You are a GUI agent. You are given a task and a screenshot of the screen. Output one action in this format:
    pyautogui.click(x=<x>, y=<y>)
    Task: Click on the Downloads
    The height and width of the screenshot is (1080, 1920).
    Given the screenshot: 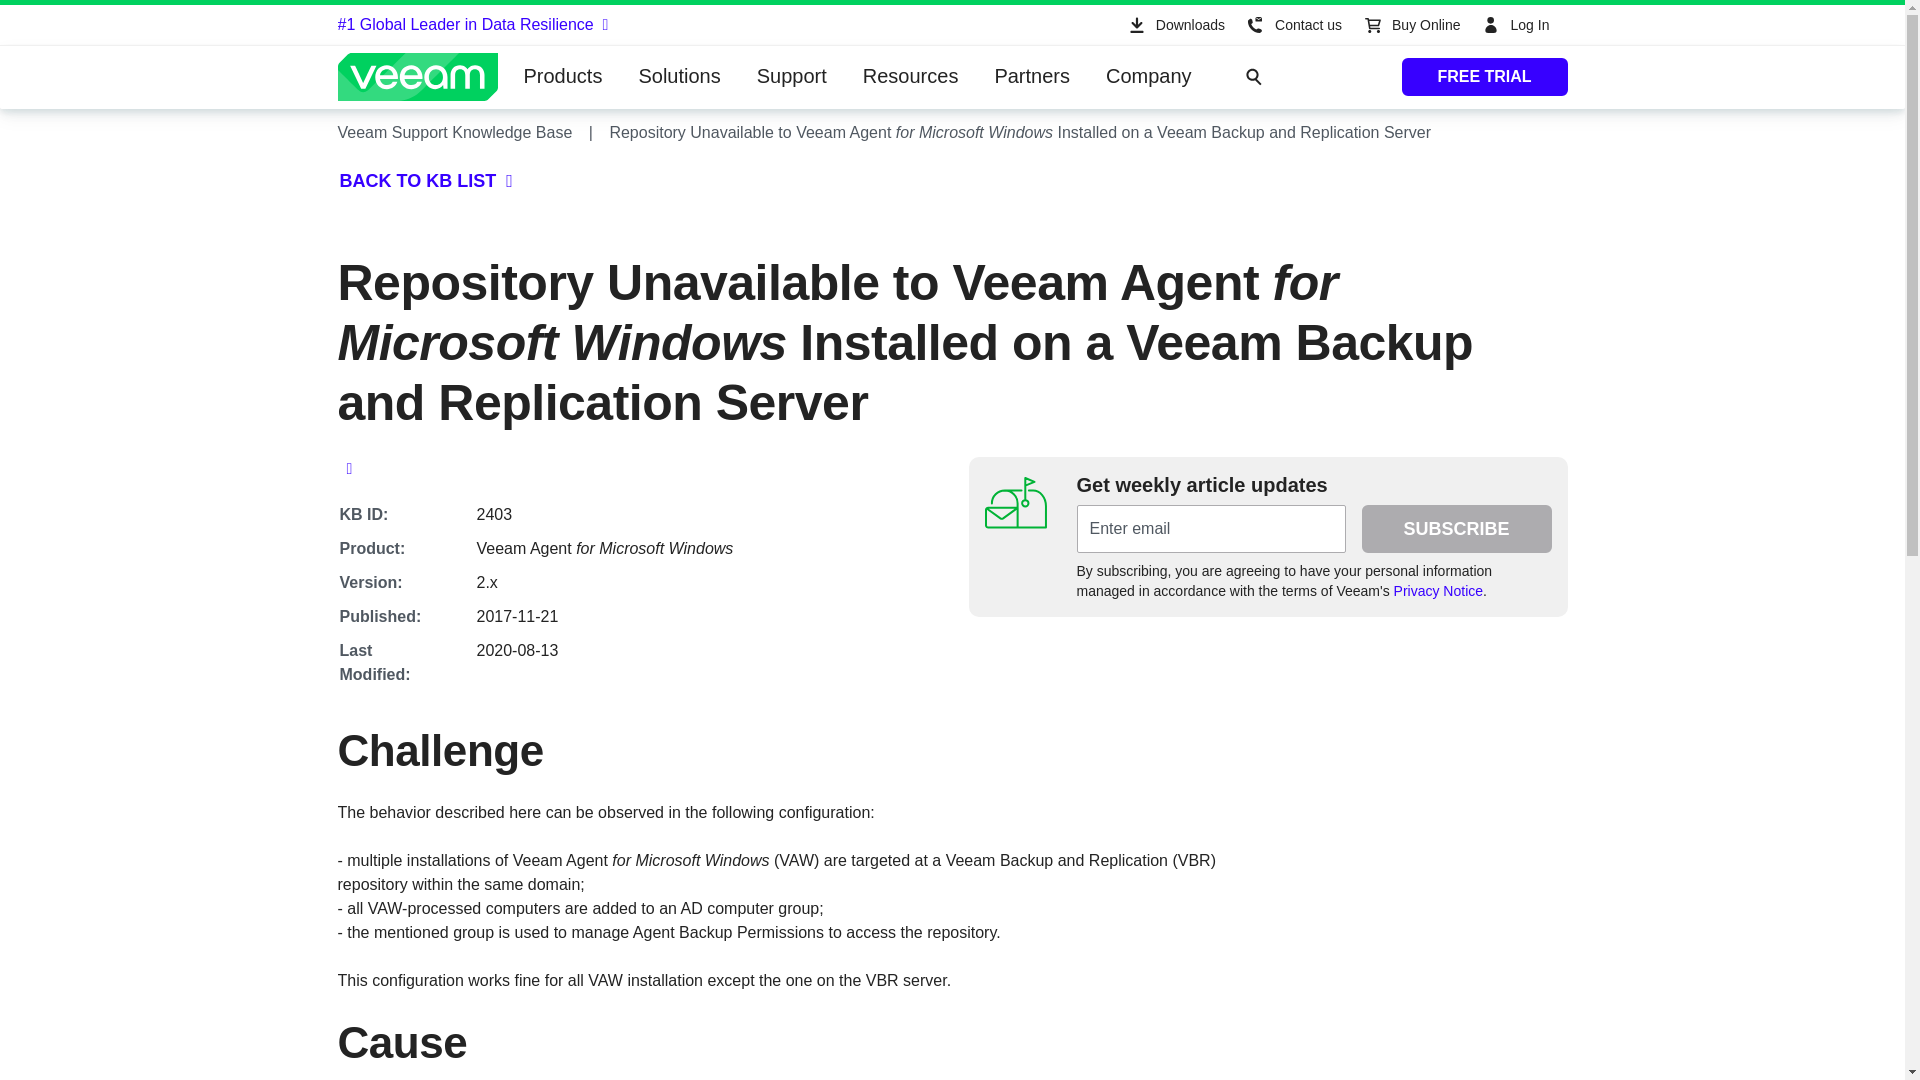 What is the action you would take?
    pyautogui.click(x=1174, y=25)
    